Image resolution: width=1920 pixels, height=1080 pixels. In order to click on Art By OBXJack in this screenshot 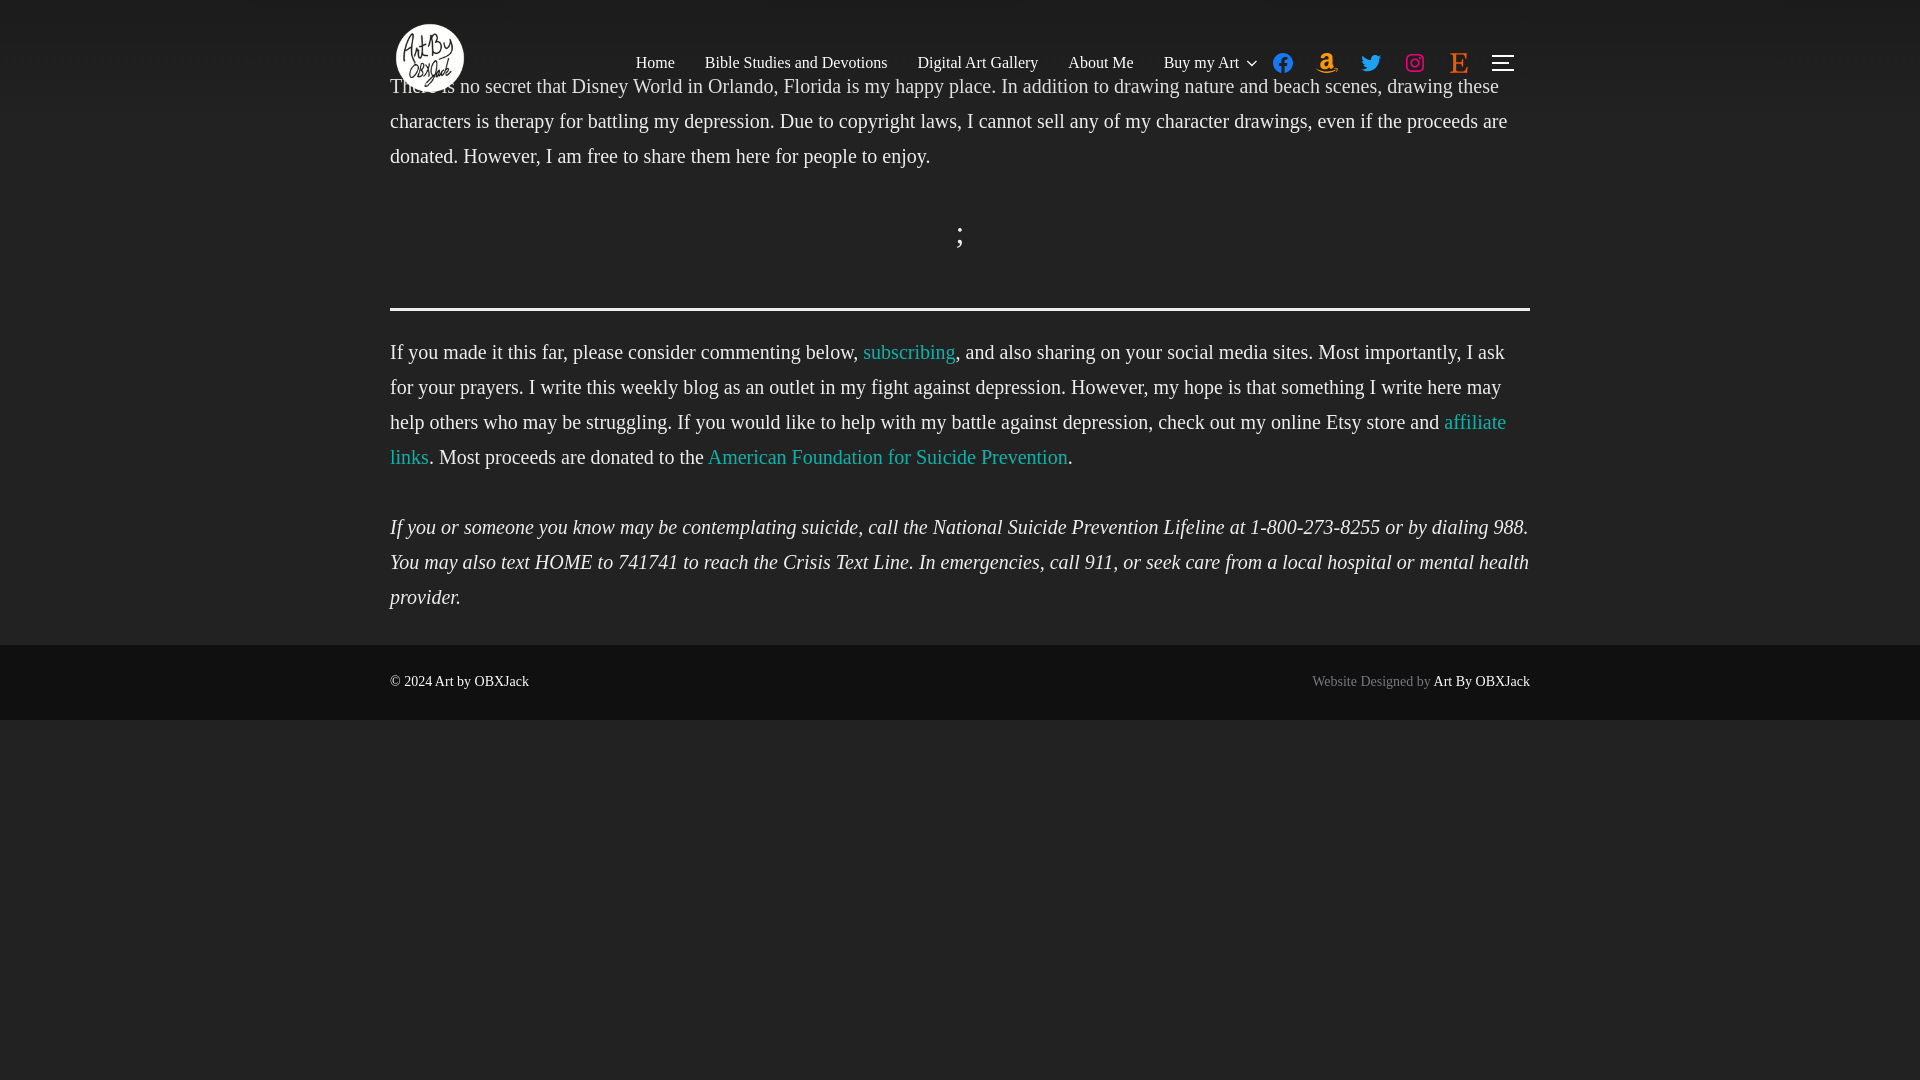, I will do `click(1482, 681)`.